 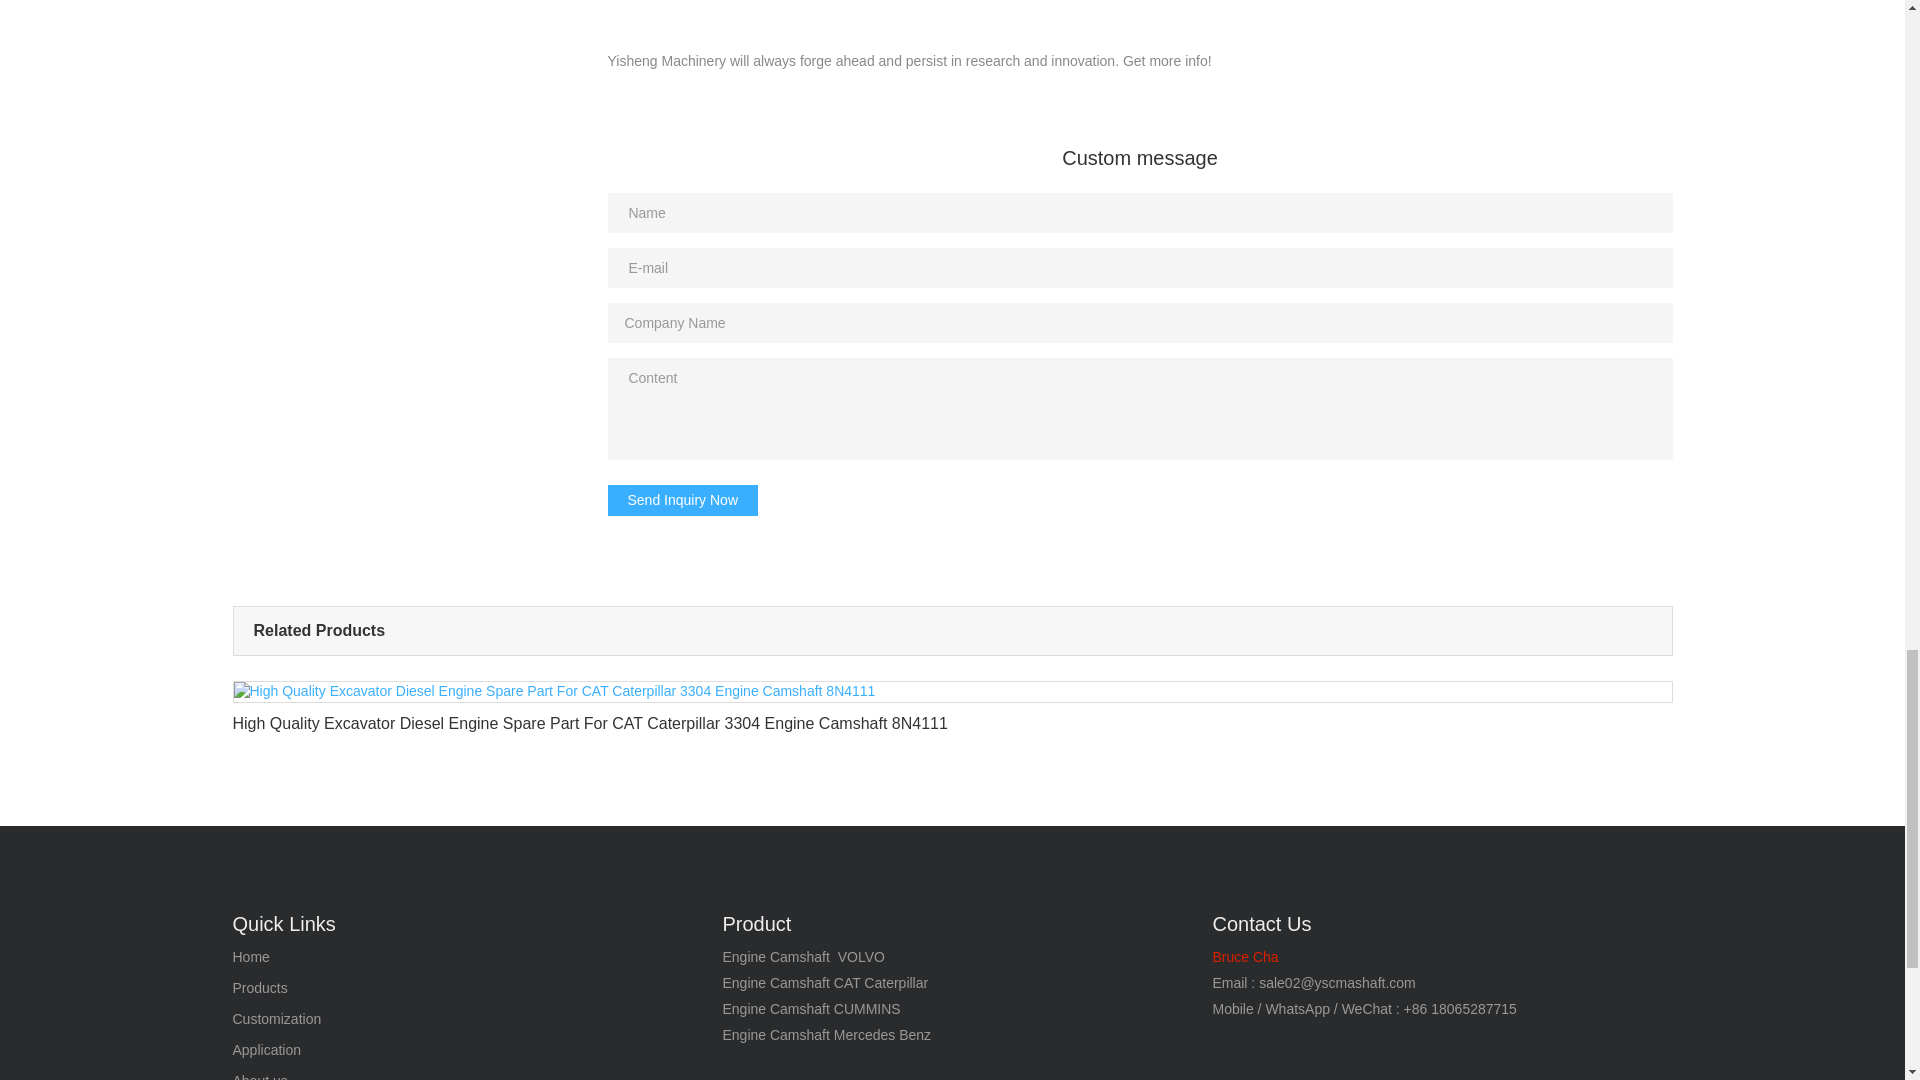 I want to click on Home, so click(x=250, y=958).